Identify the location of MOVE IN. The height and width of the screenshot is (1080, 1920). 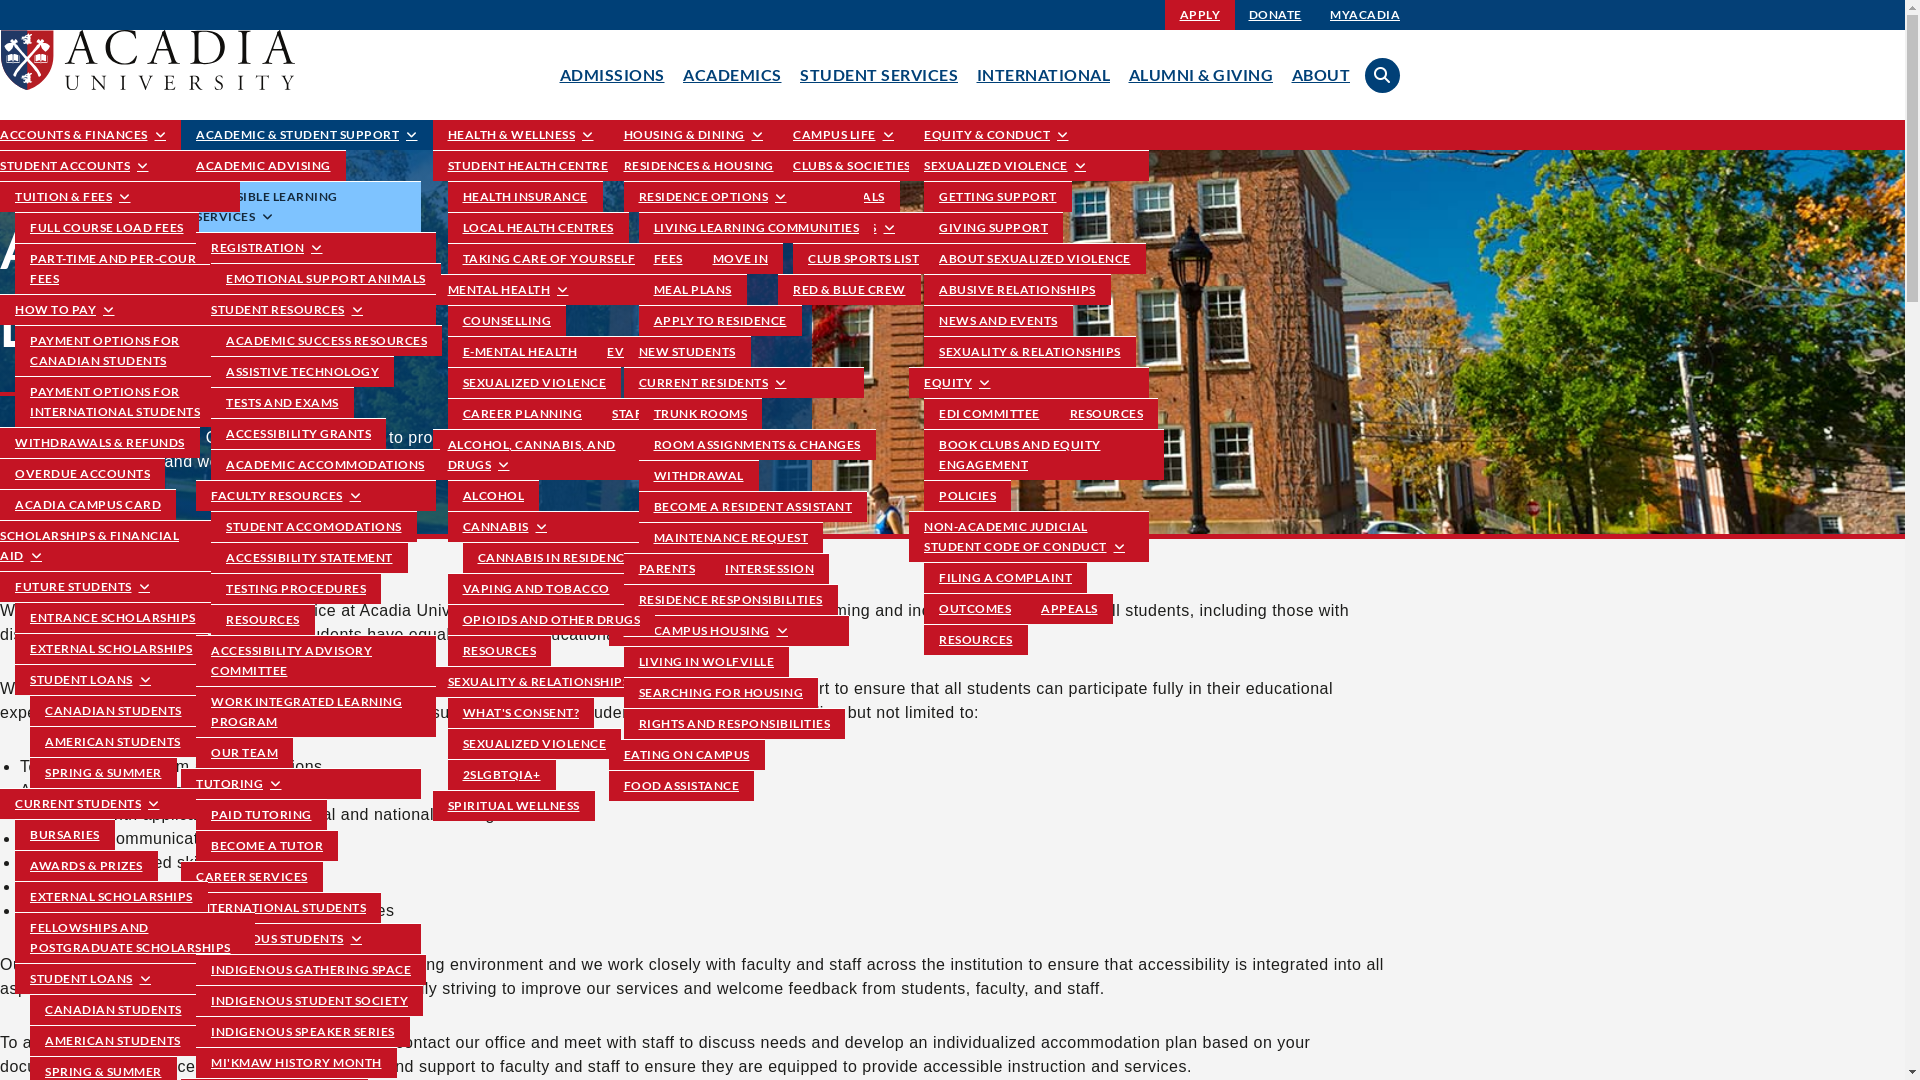
(741, 258).